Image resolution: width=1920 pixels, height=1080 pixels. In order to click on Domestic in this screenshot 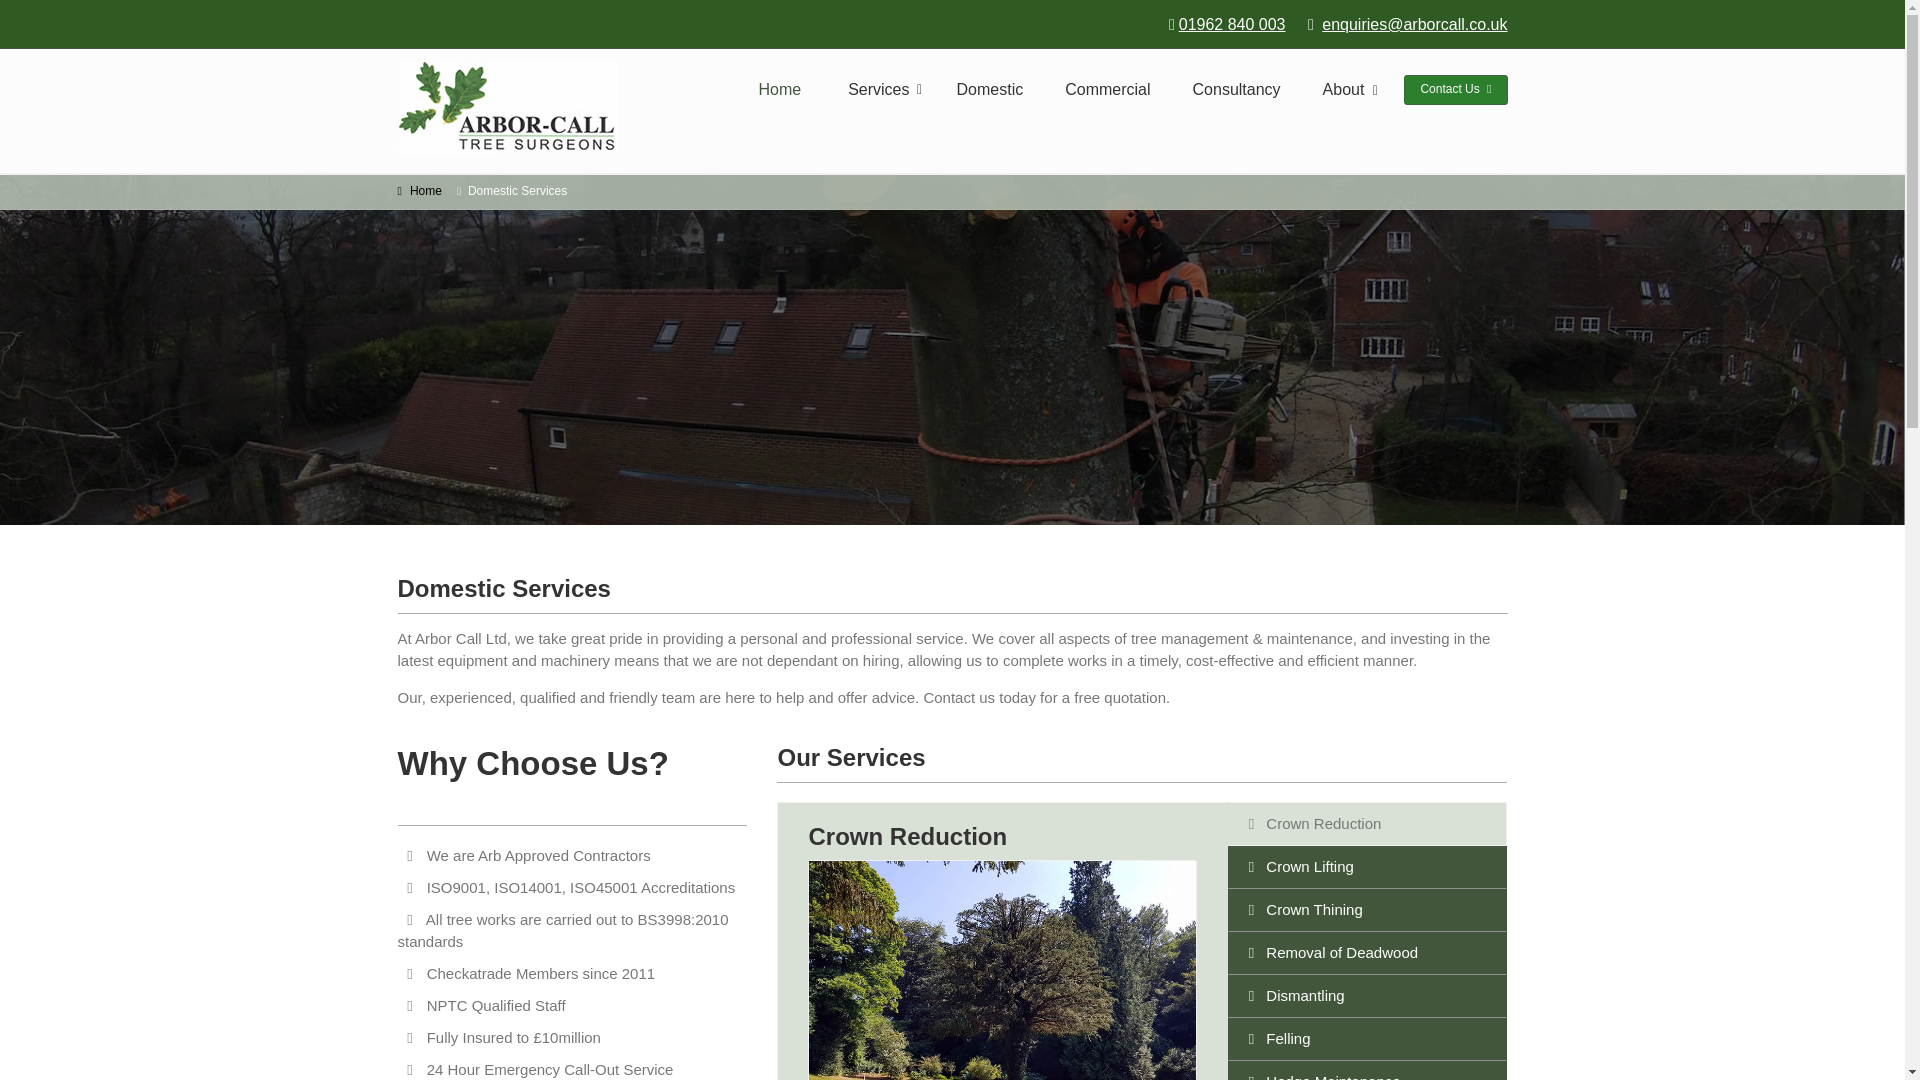, I will do `click(990, 88)`.